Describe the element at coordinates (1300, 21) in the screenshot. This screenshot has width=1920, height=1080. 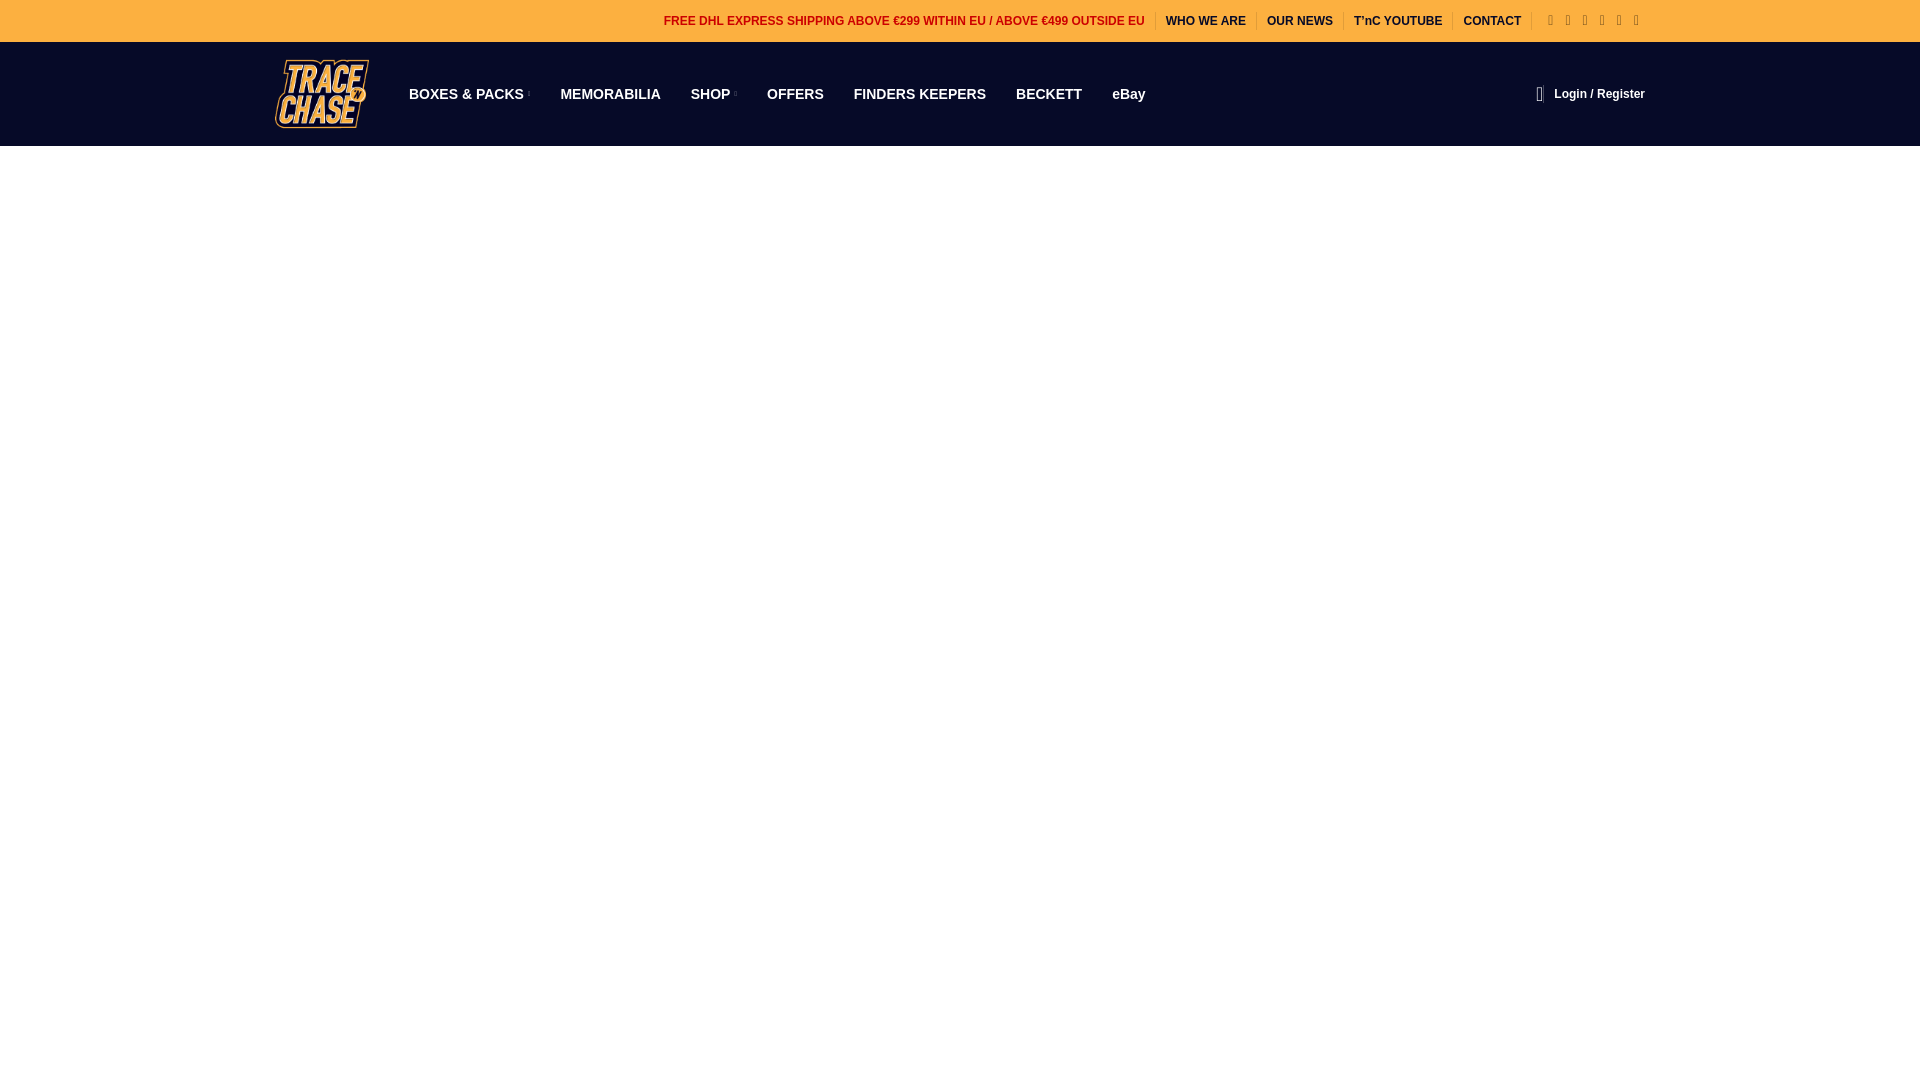
I see `OUR NEWS` at that location.